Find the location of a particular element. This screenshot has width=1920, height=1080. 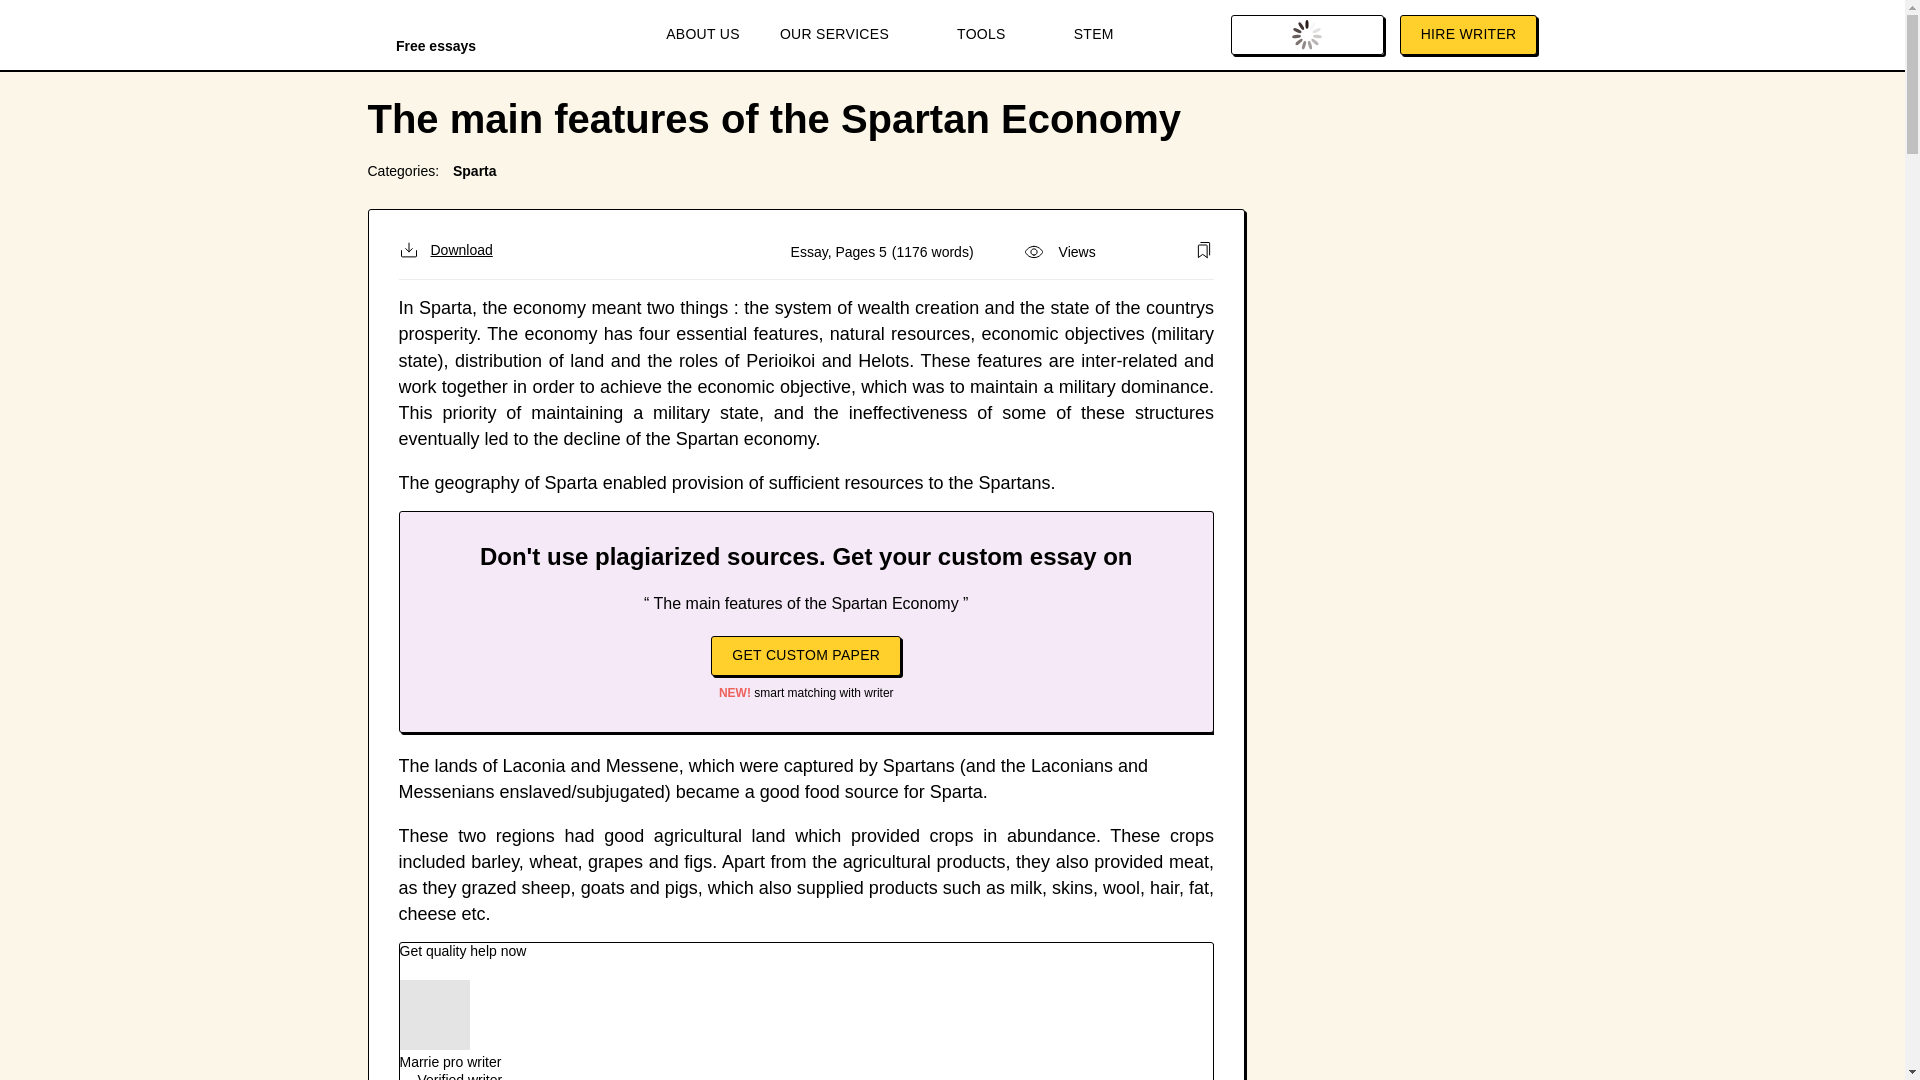

GET CUSTOM PAPER is located at coordinates (805, 656).